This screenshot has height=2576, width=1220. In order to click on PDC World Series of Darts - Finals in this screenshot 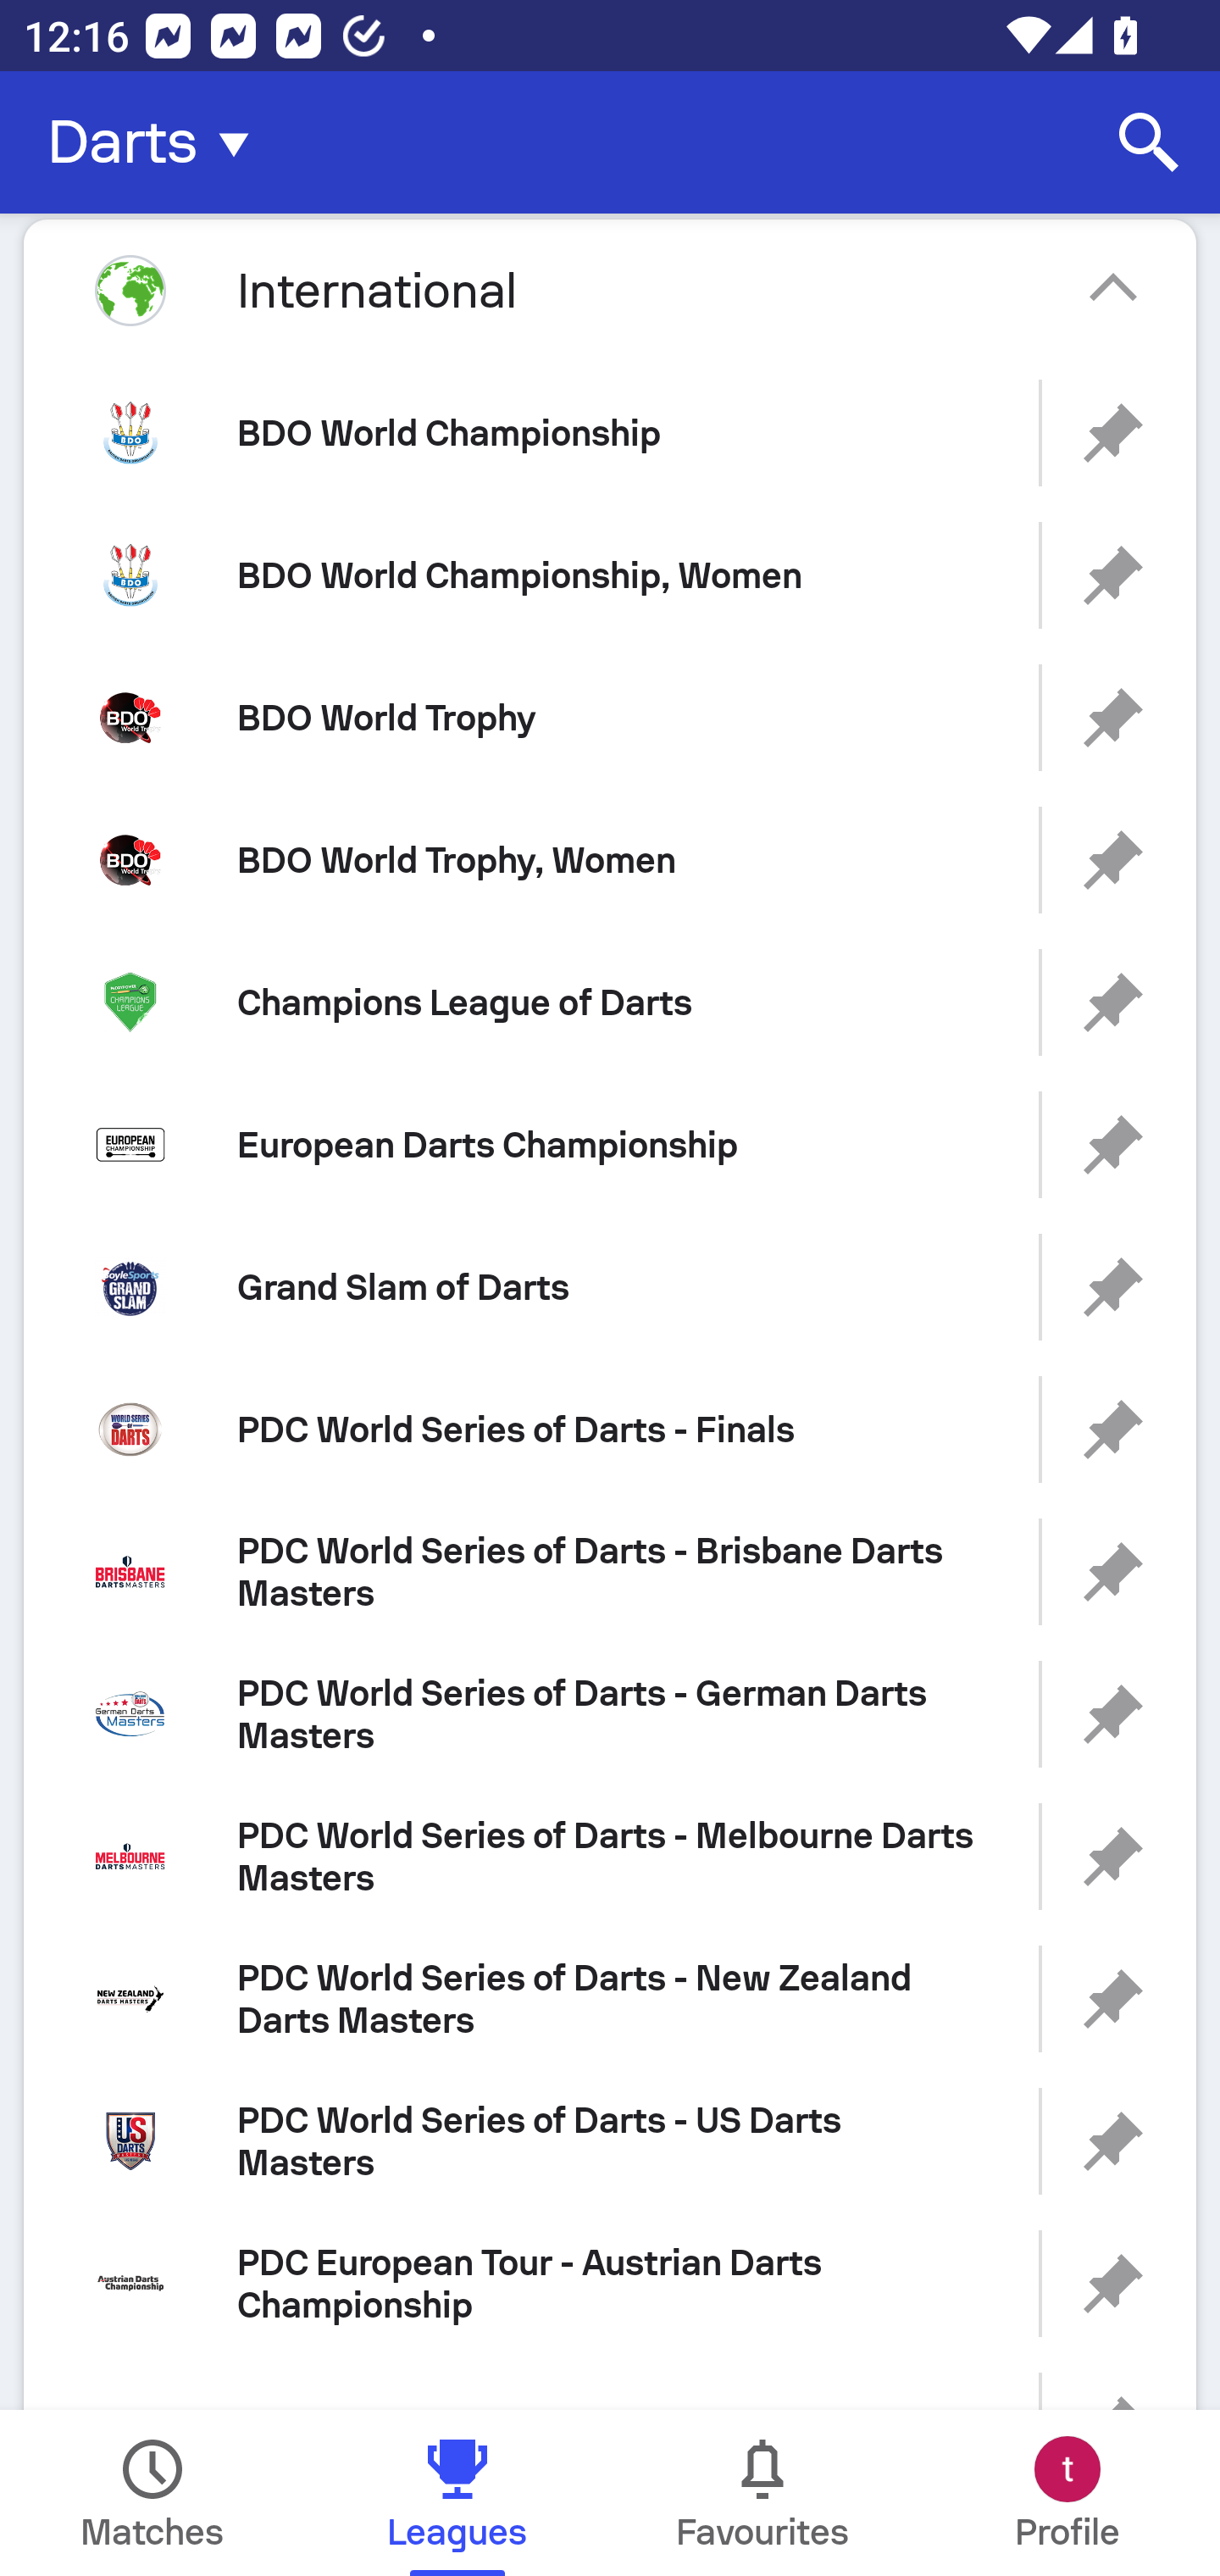, I will do `click(610, 1430)`.